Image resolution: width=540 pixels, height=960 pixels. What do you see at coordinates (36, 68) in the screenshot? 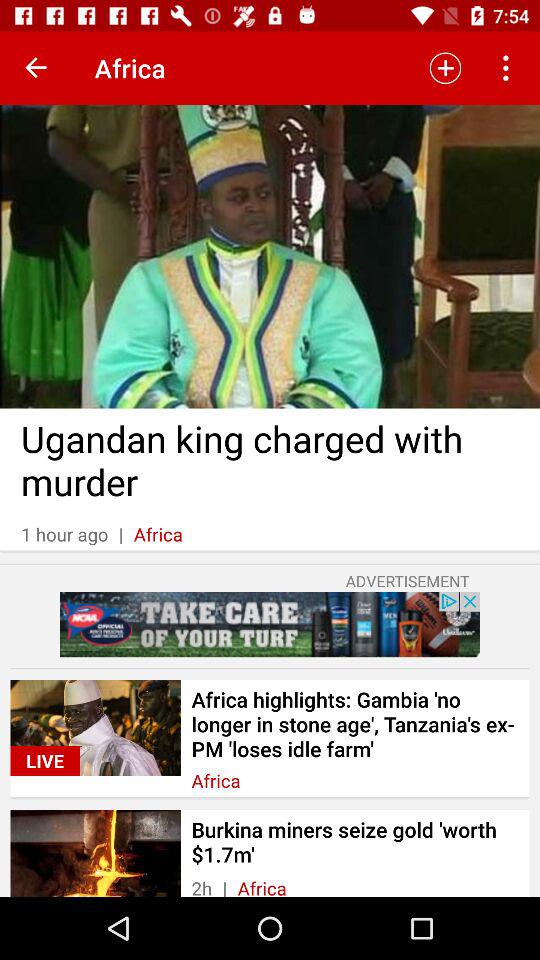
I see `previous the page` at bounding box center [36, 68].